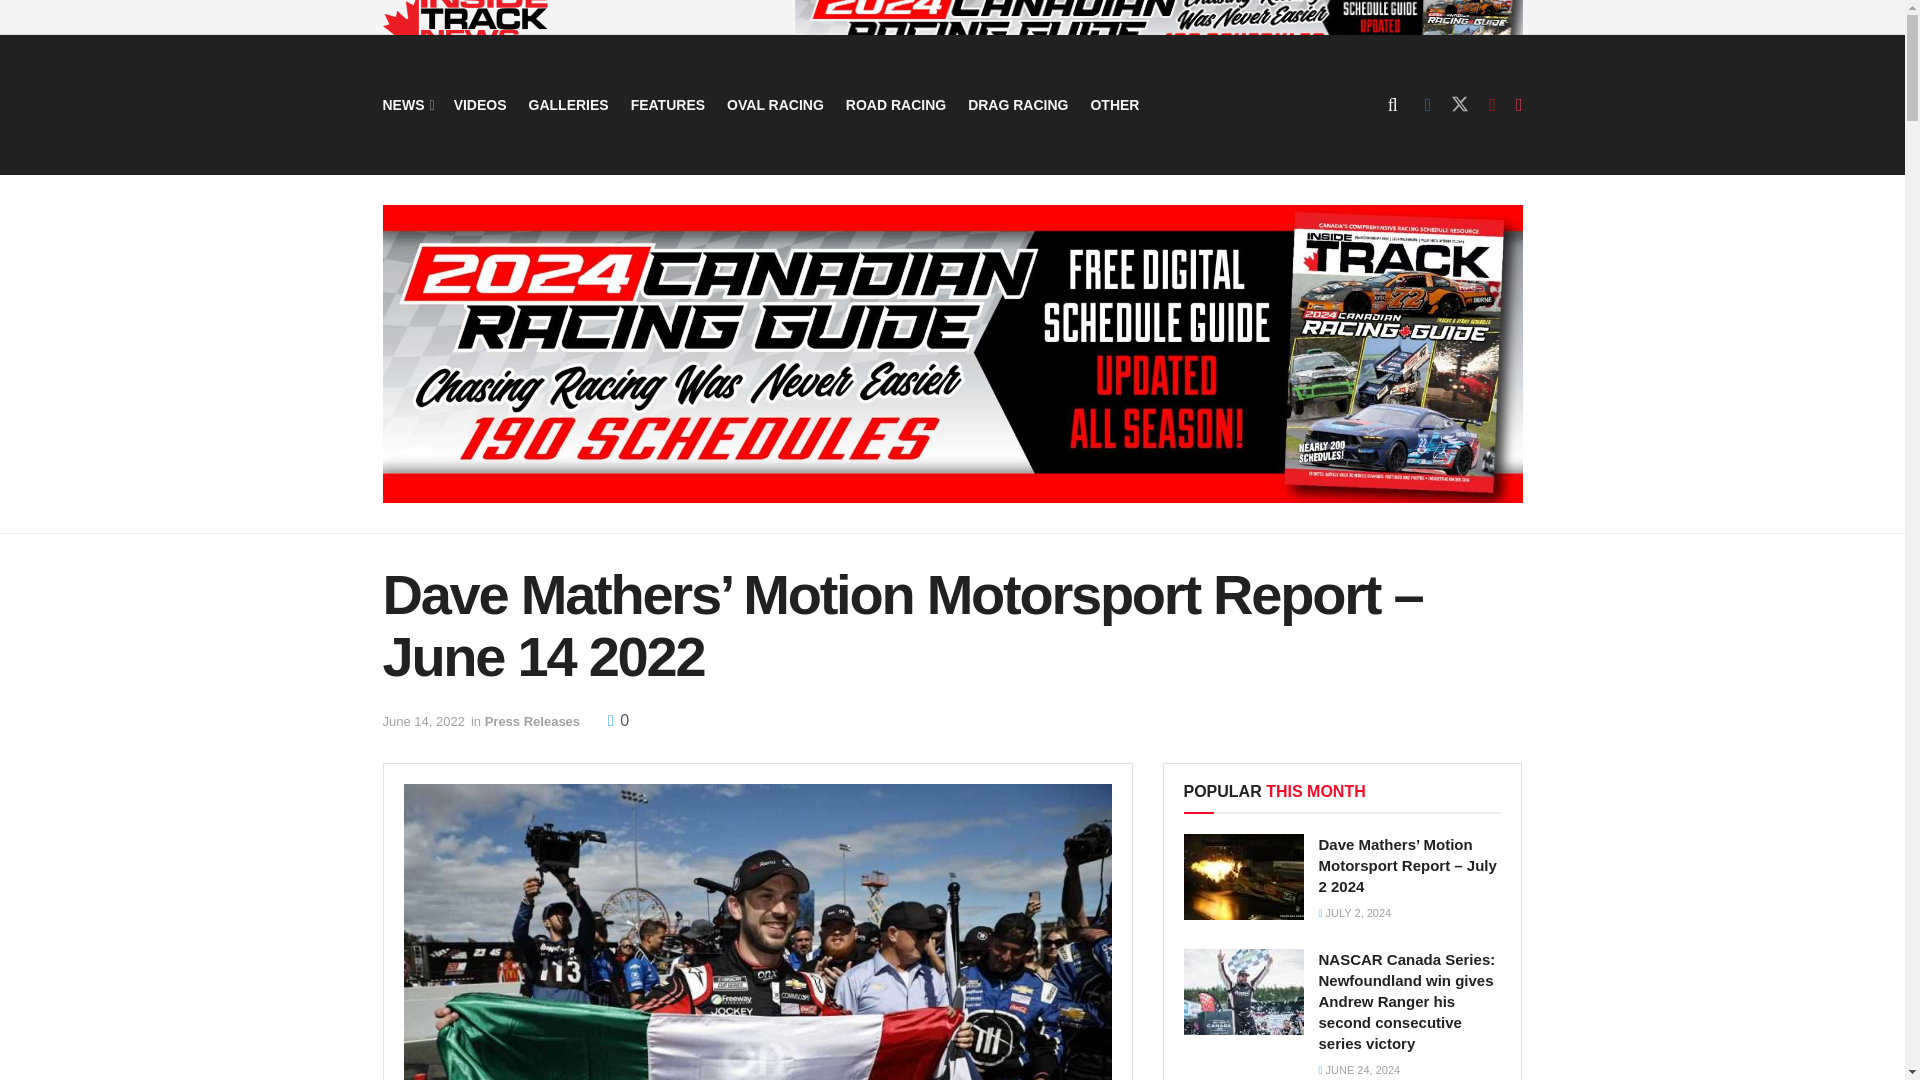 The image size is (1920, 1080). What do you see at coordinates (668, 104) in the screenshot?
I see `FEATURES` at bounding box center [668, 104].